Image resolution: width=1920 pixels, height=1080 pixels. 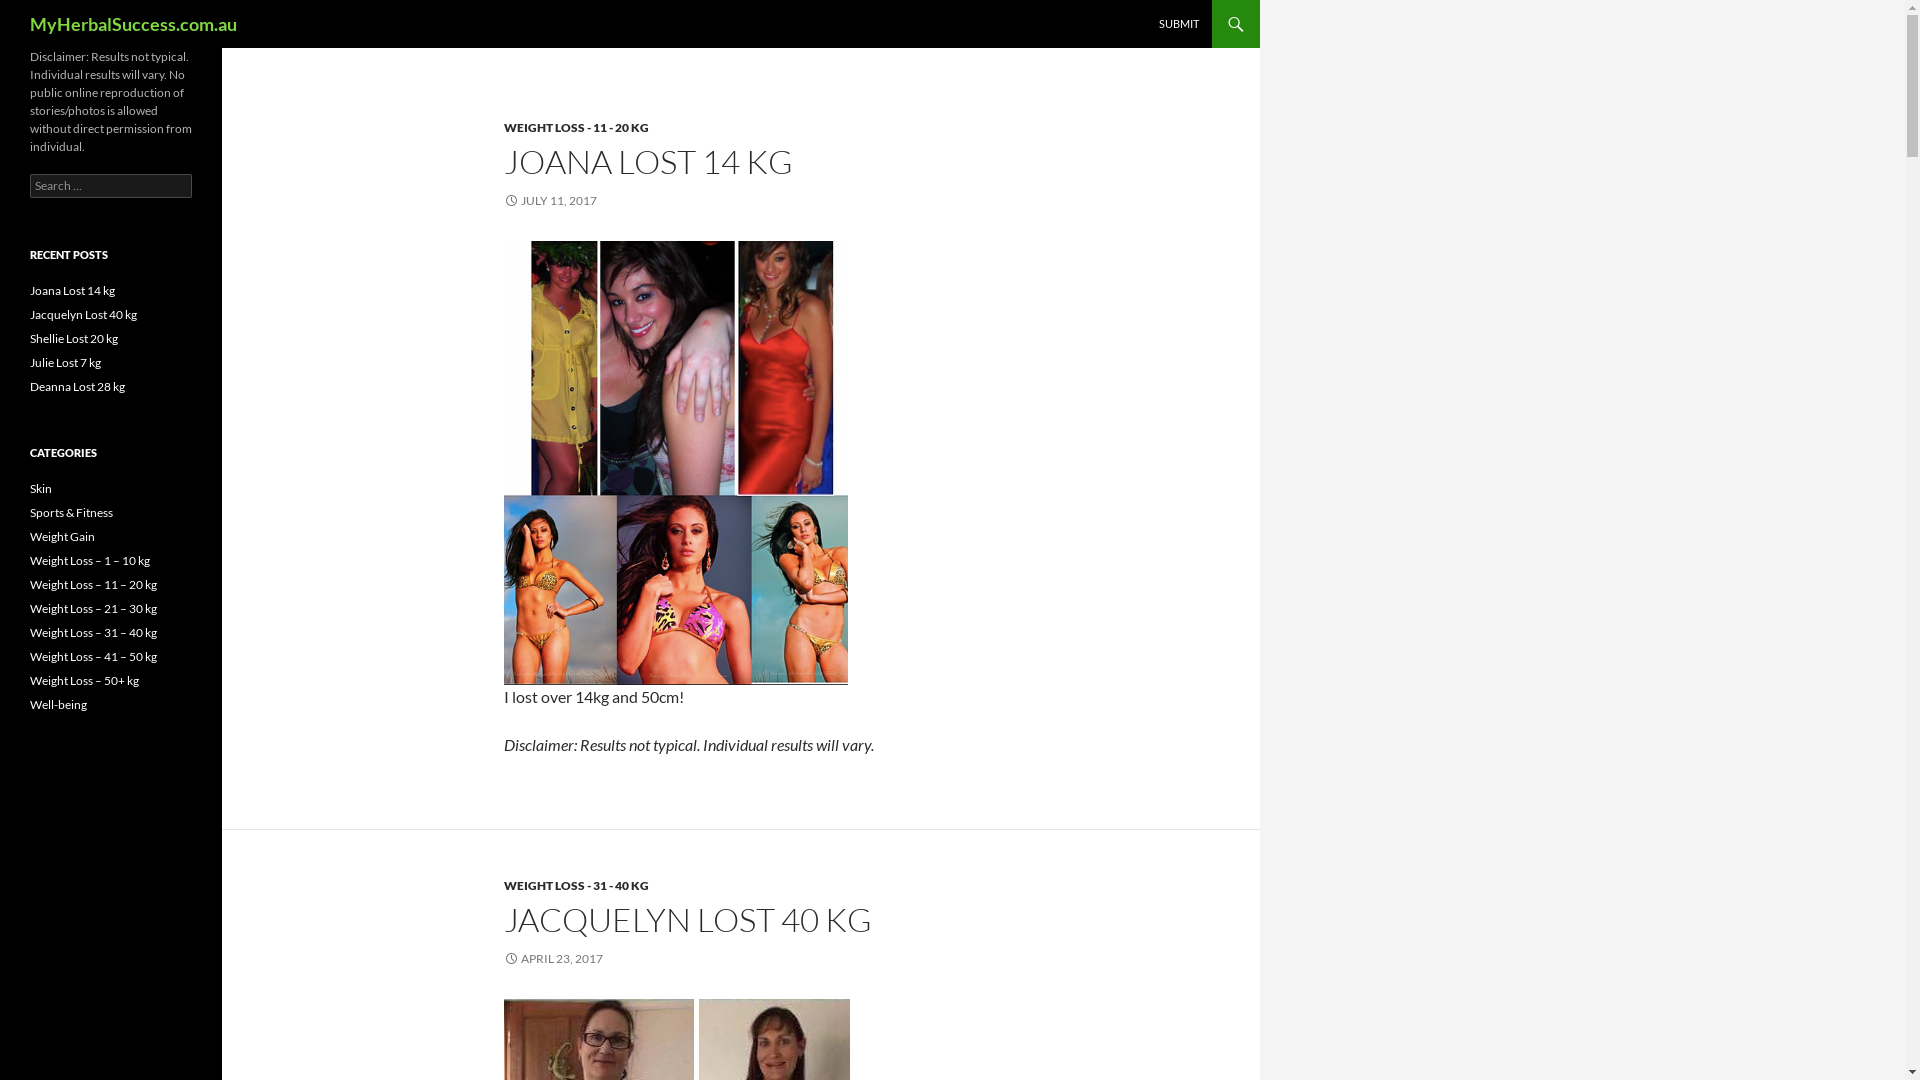 What do you see at coordinates (688, 920) in the screenshot?
I see `JACQUELYN LOST 40 KG` at bounding box center [688, 920].